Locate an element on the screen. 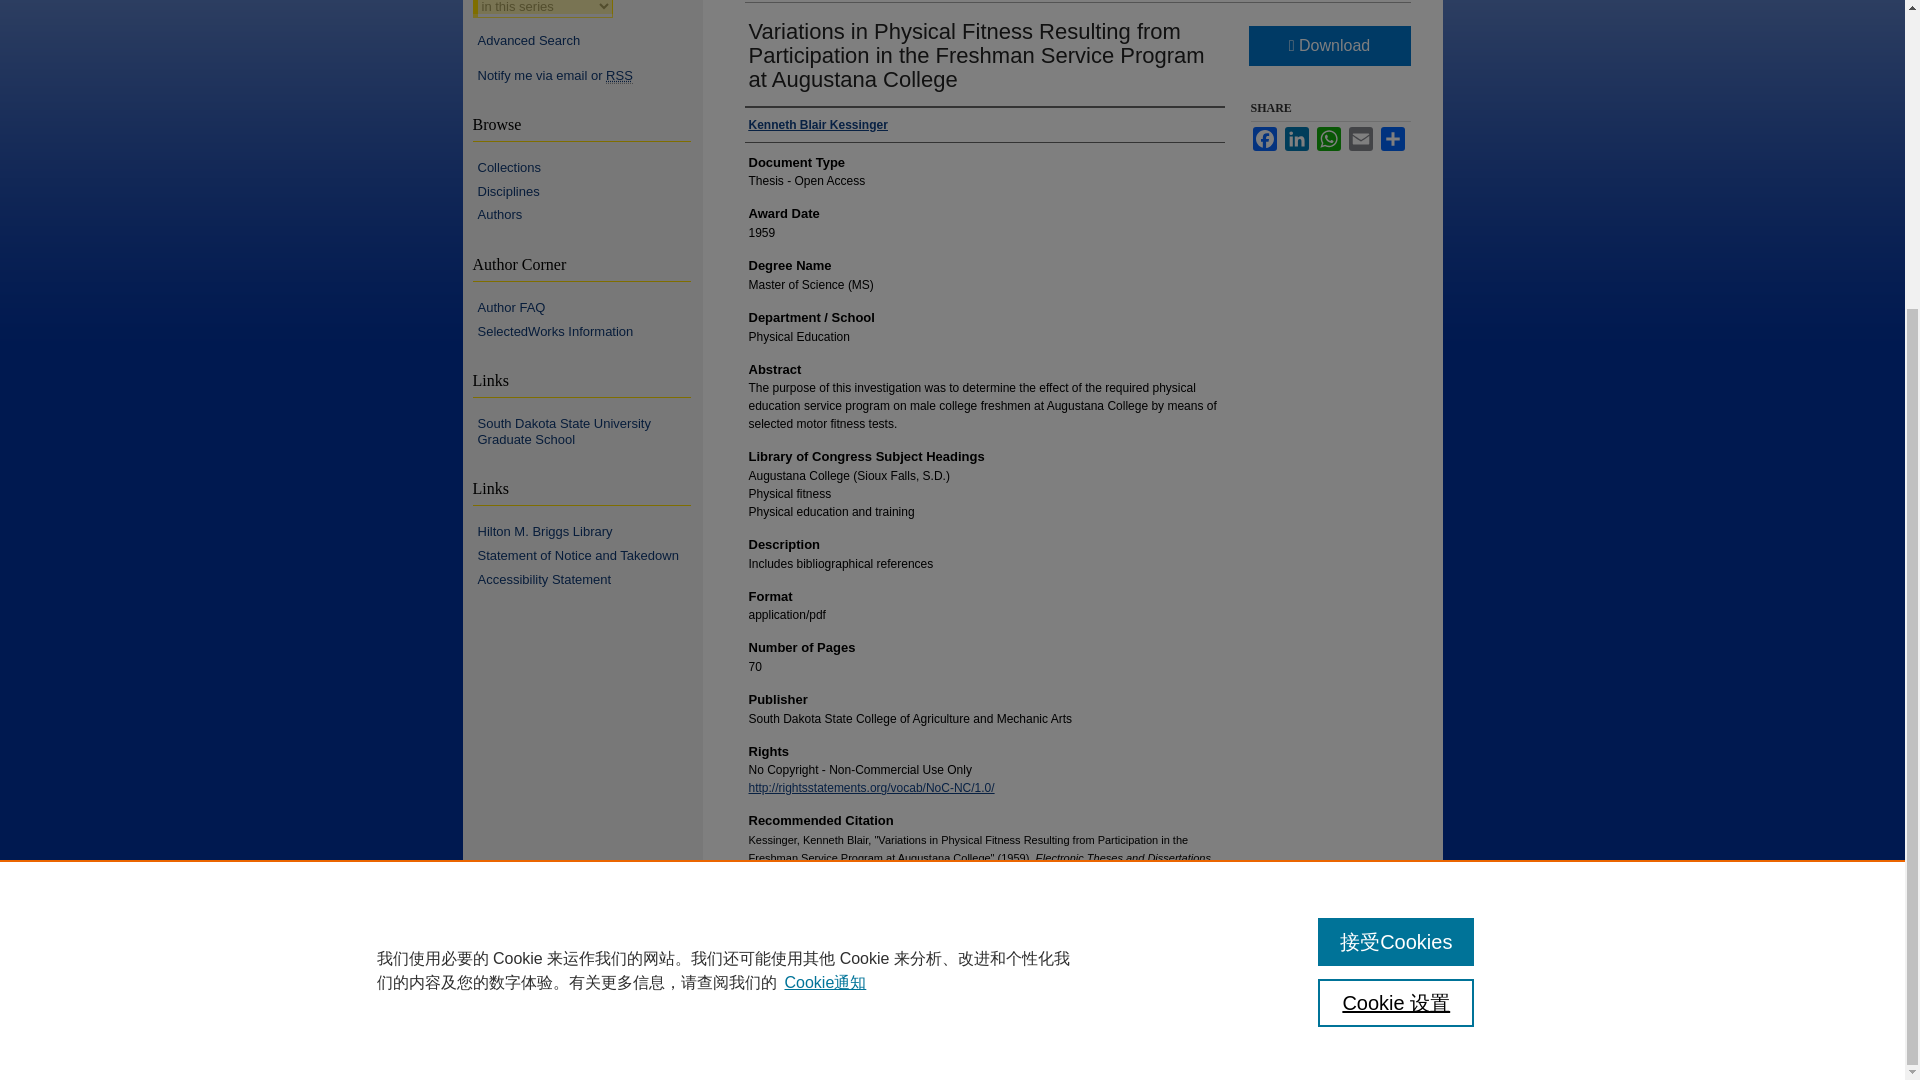 This screenshot has width=1920, height=1080. Email or RSS Notifications is located at coordinates (590, 76).